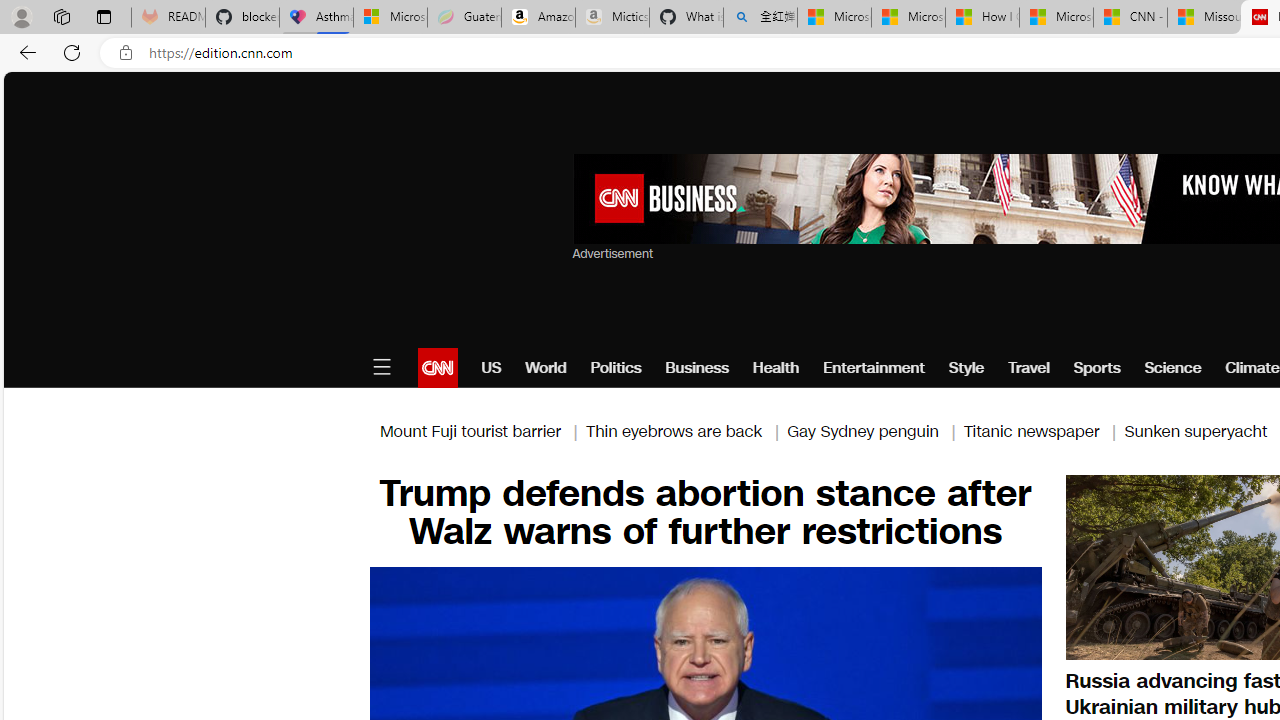 The height and width of the screenshot is (720, 1280). I want to click on CNN - MSN, so click(1130, 18).